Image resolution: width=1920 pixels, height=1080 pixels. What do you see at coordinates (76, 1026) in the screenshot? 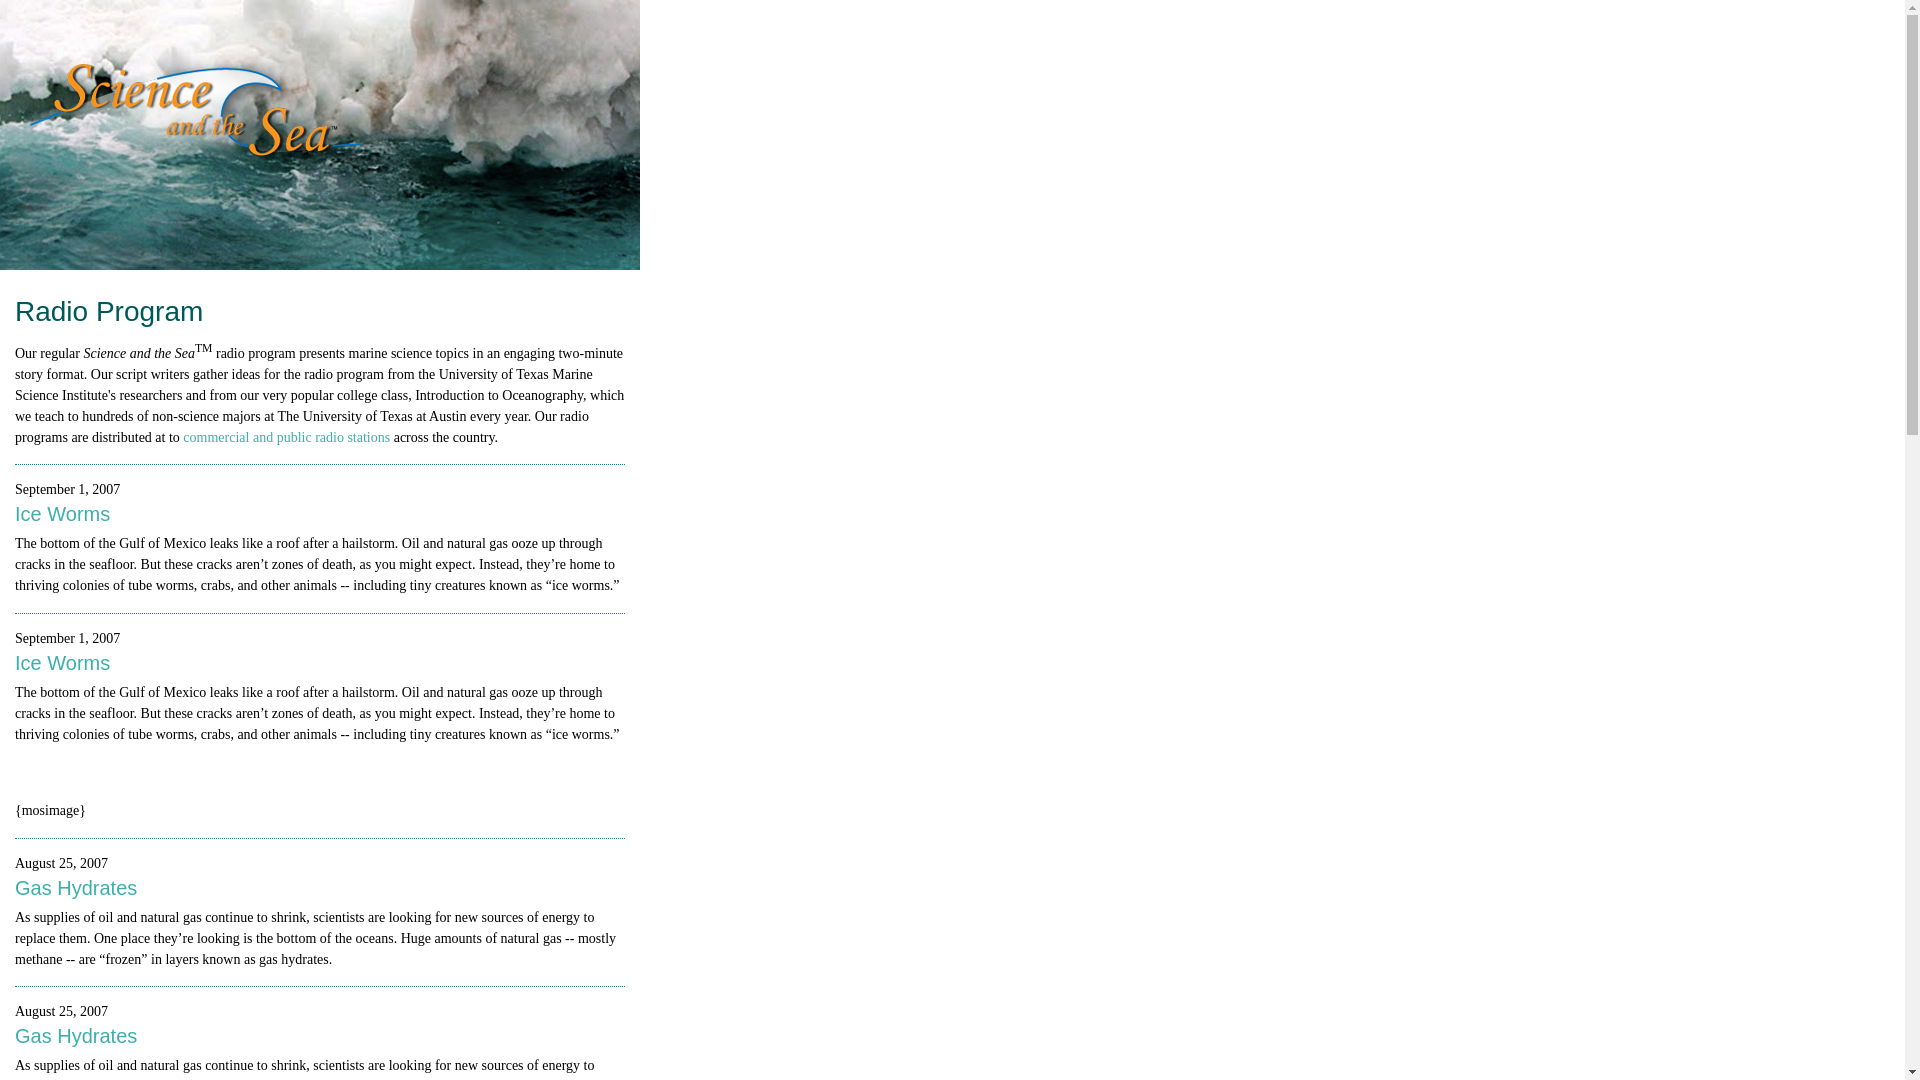
I see `Gas Hydrates` at bounding box center [76, 1026].